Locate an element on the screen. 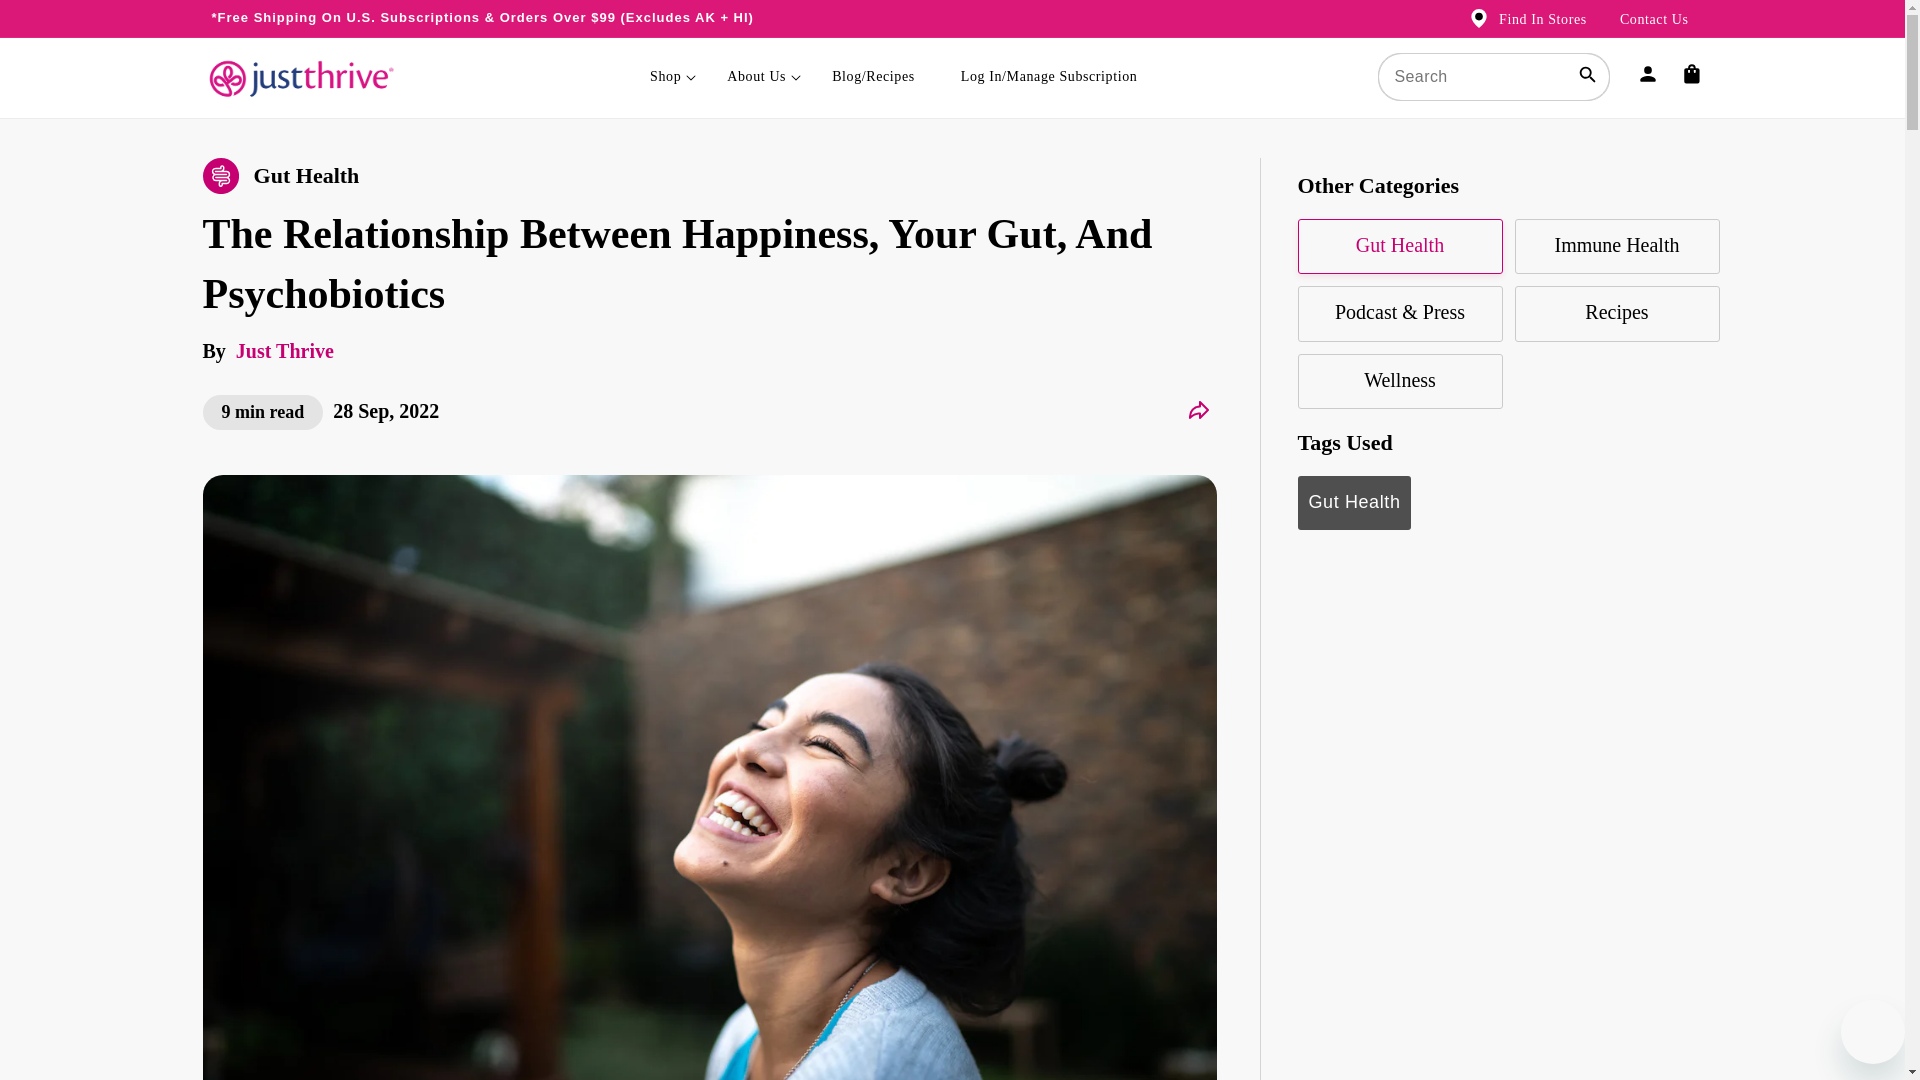 This screenshot has width=1920, height=1080. Skip to content is located at coordinates (60, 23).